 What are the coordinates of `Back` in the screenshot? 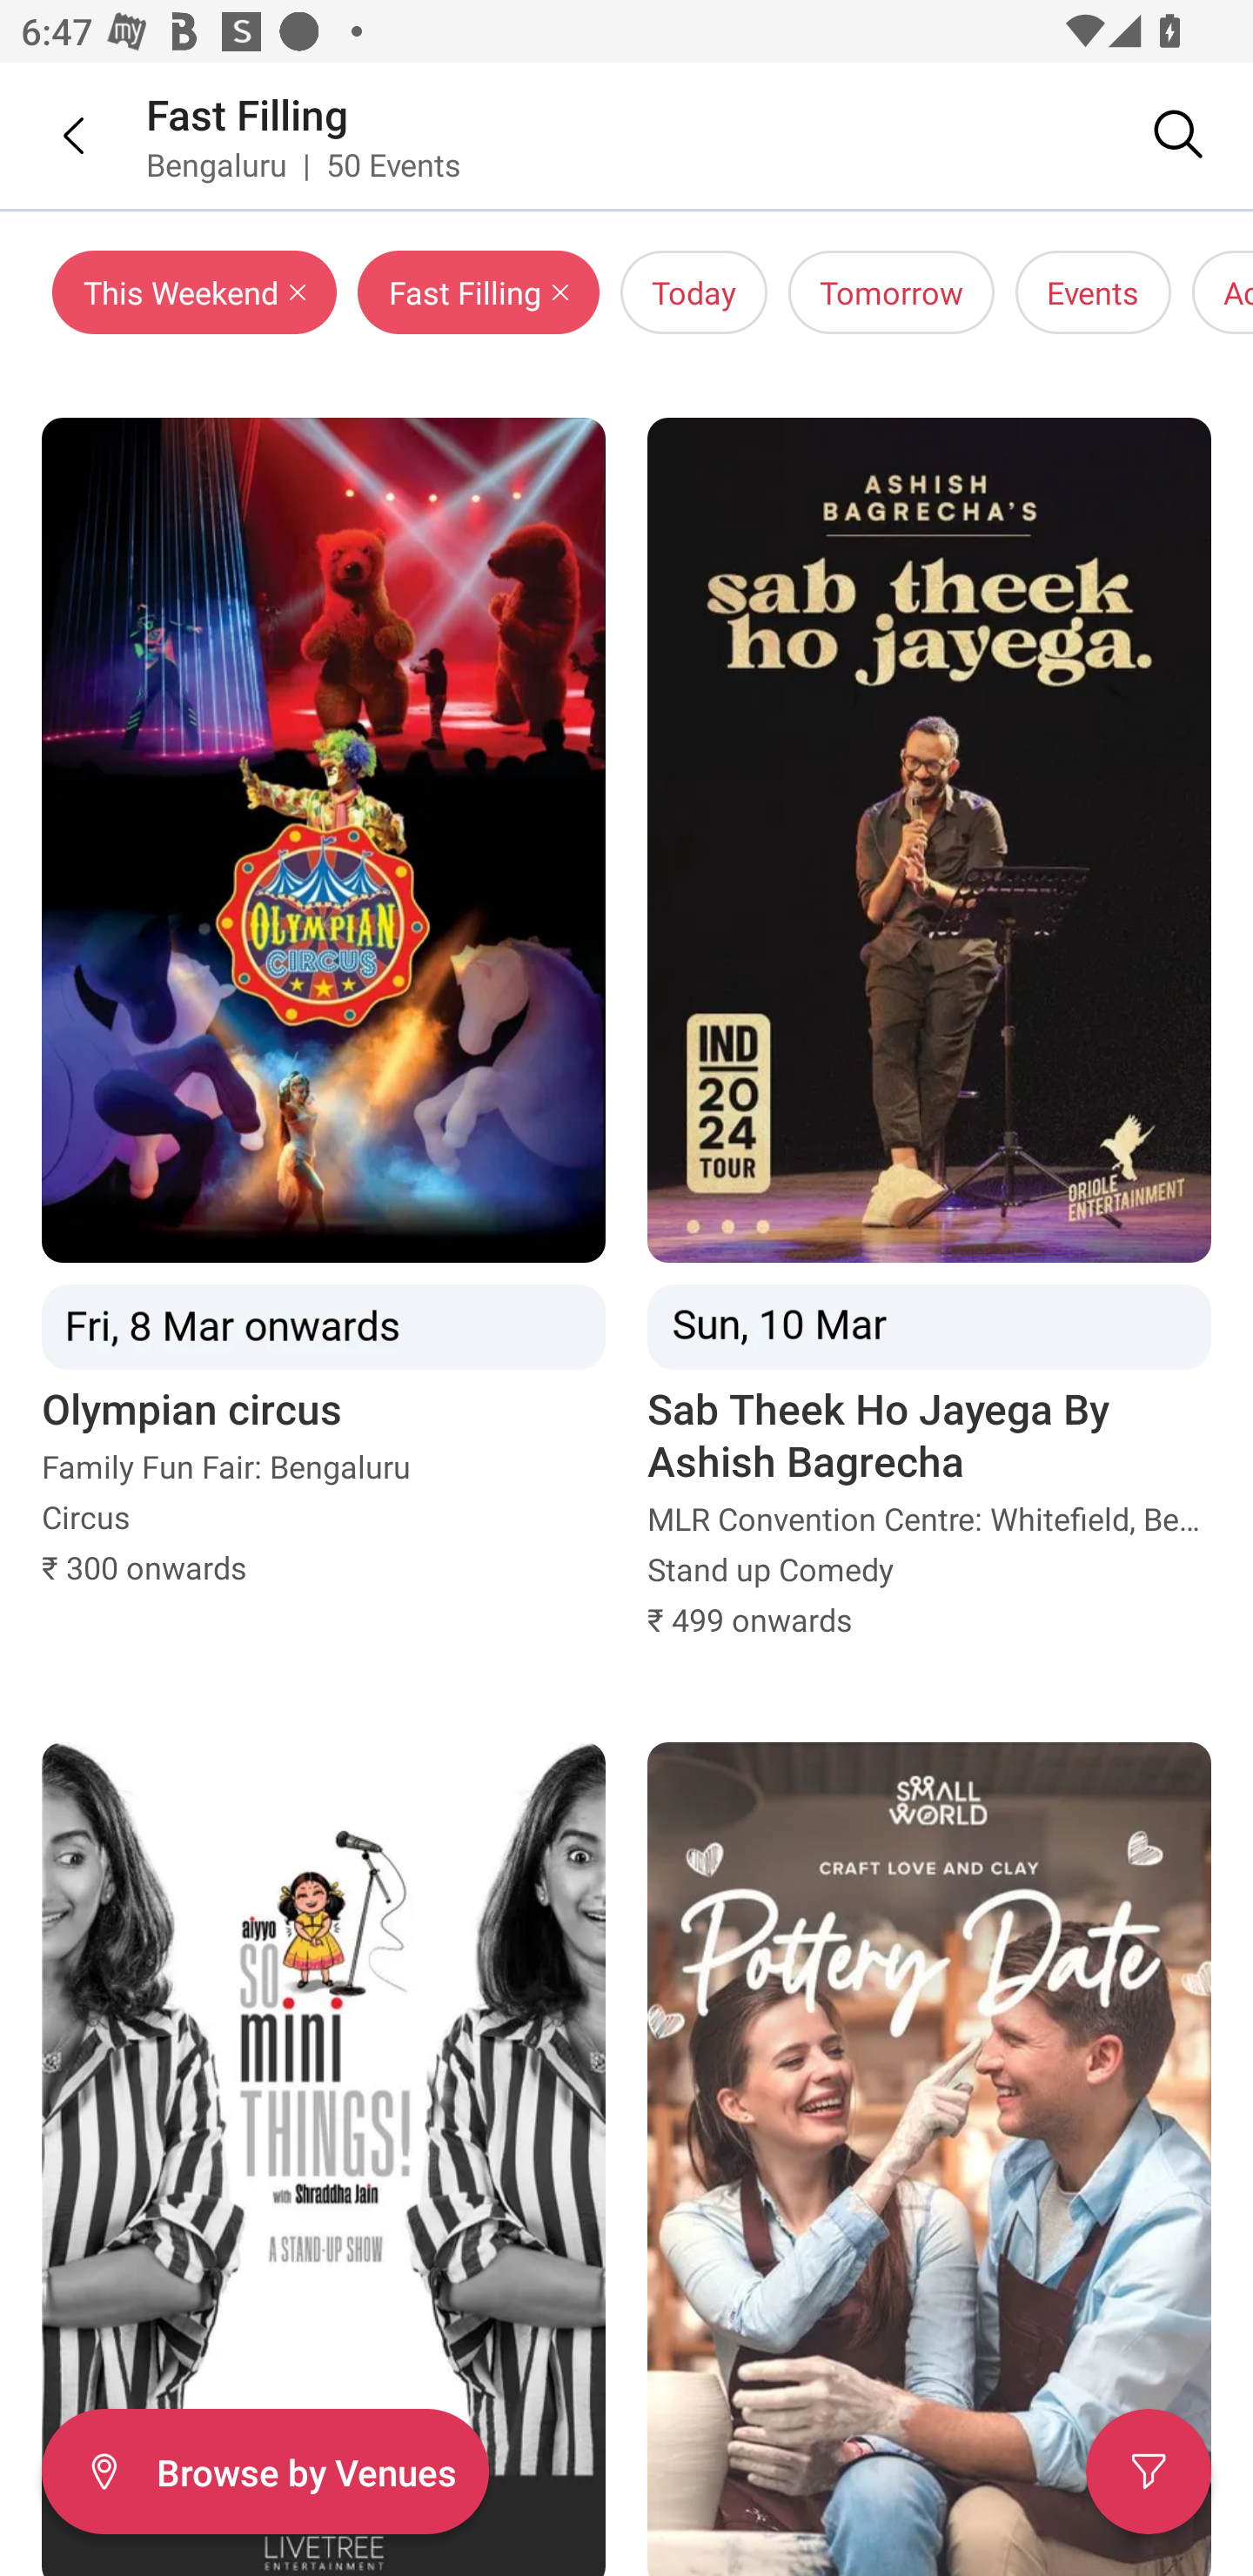 It's located at (52, 135).